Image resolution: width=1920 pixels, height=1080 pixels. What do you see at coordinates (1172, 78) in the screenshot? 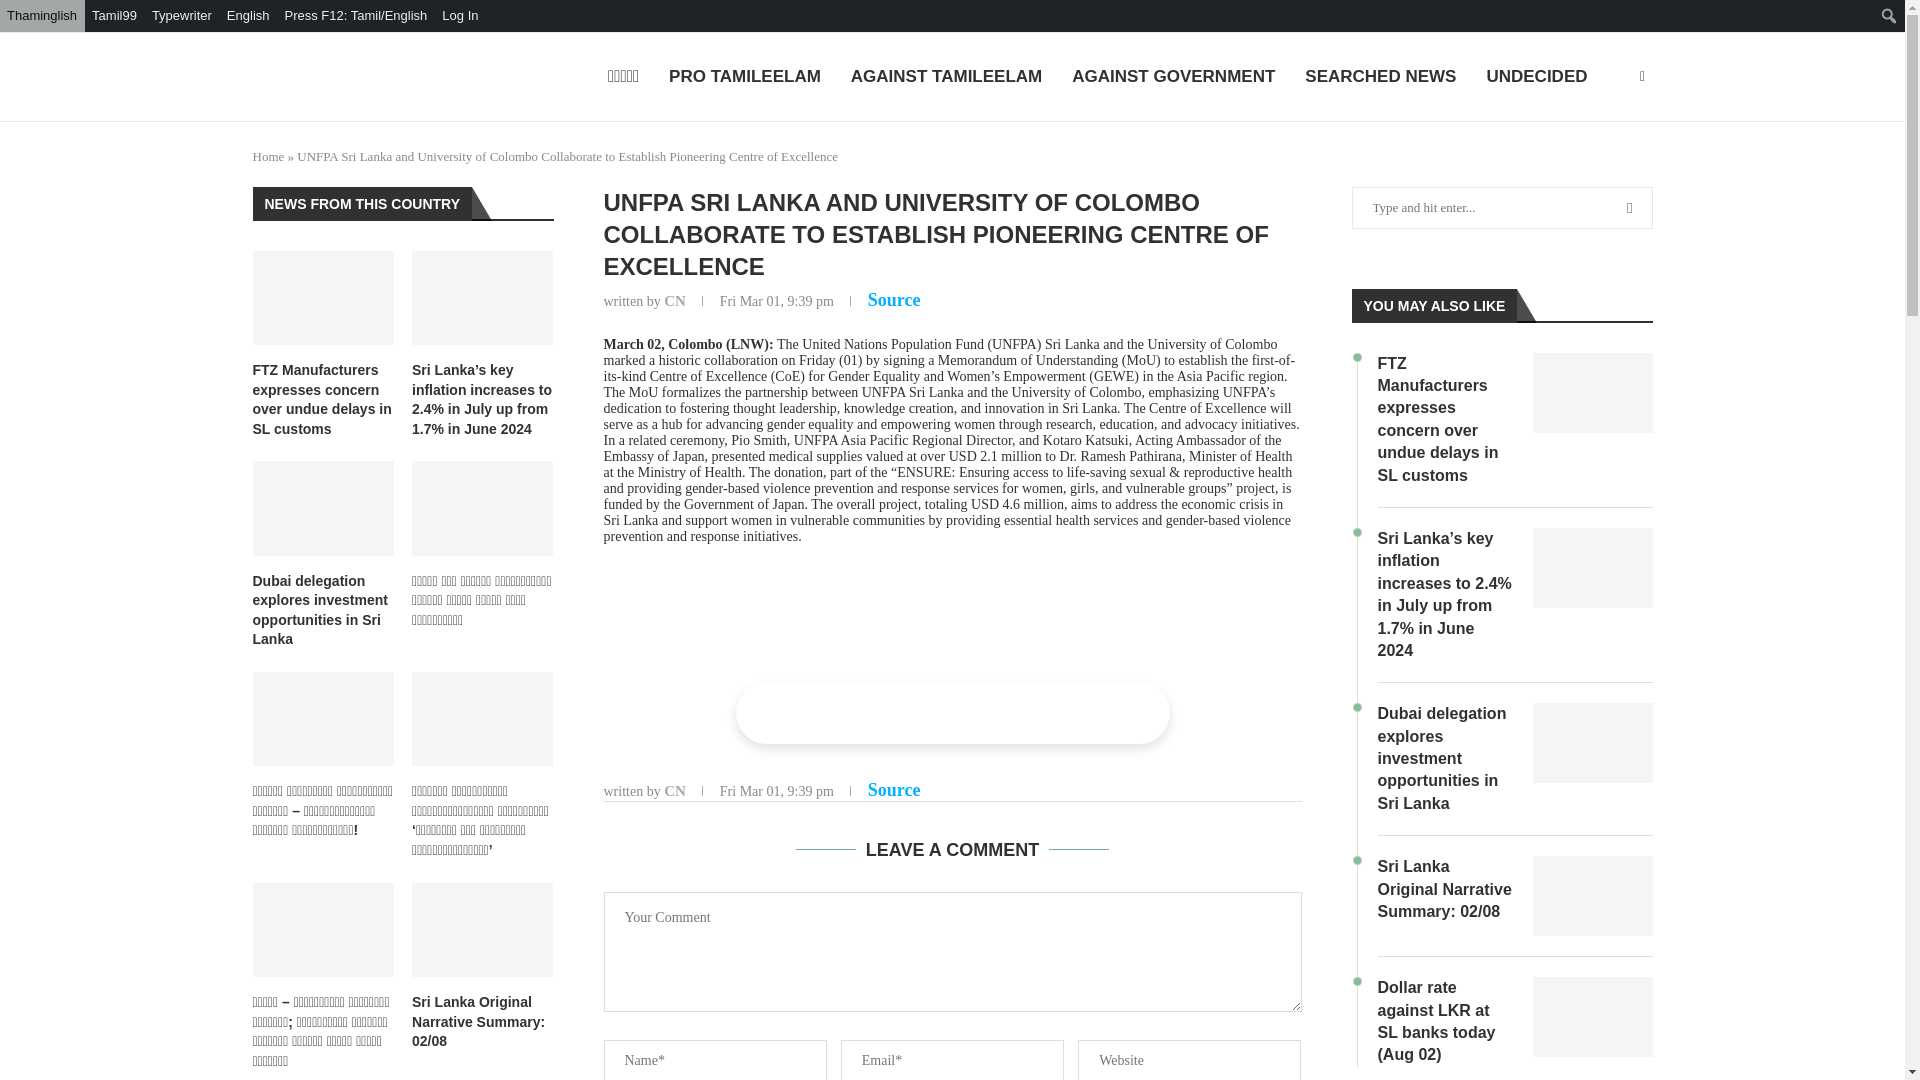
I see `AGAINST GOVERNMENT` at bounding box center [1172, 78].